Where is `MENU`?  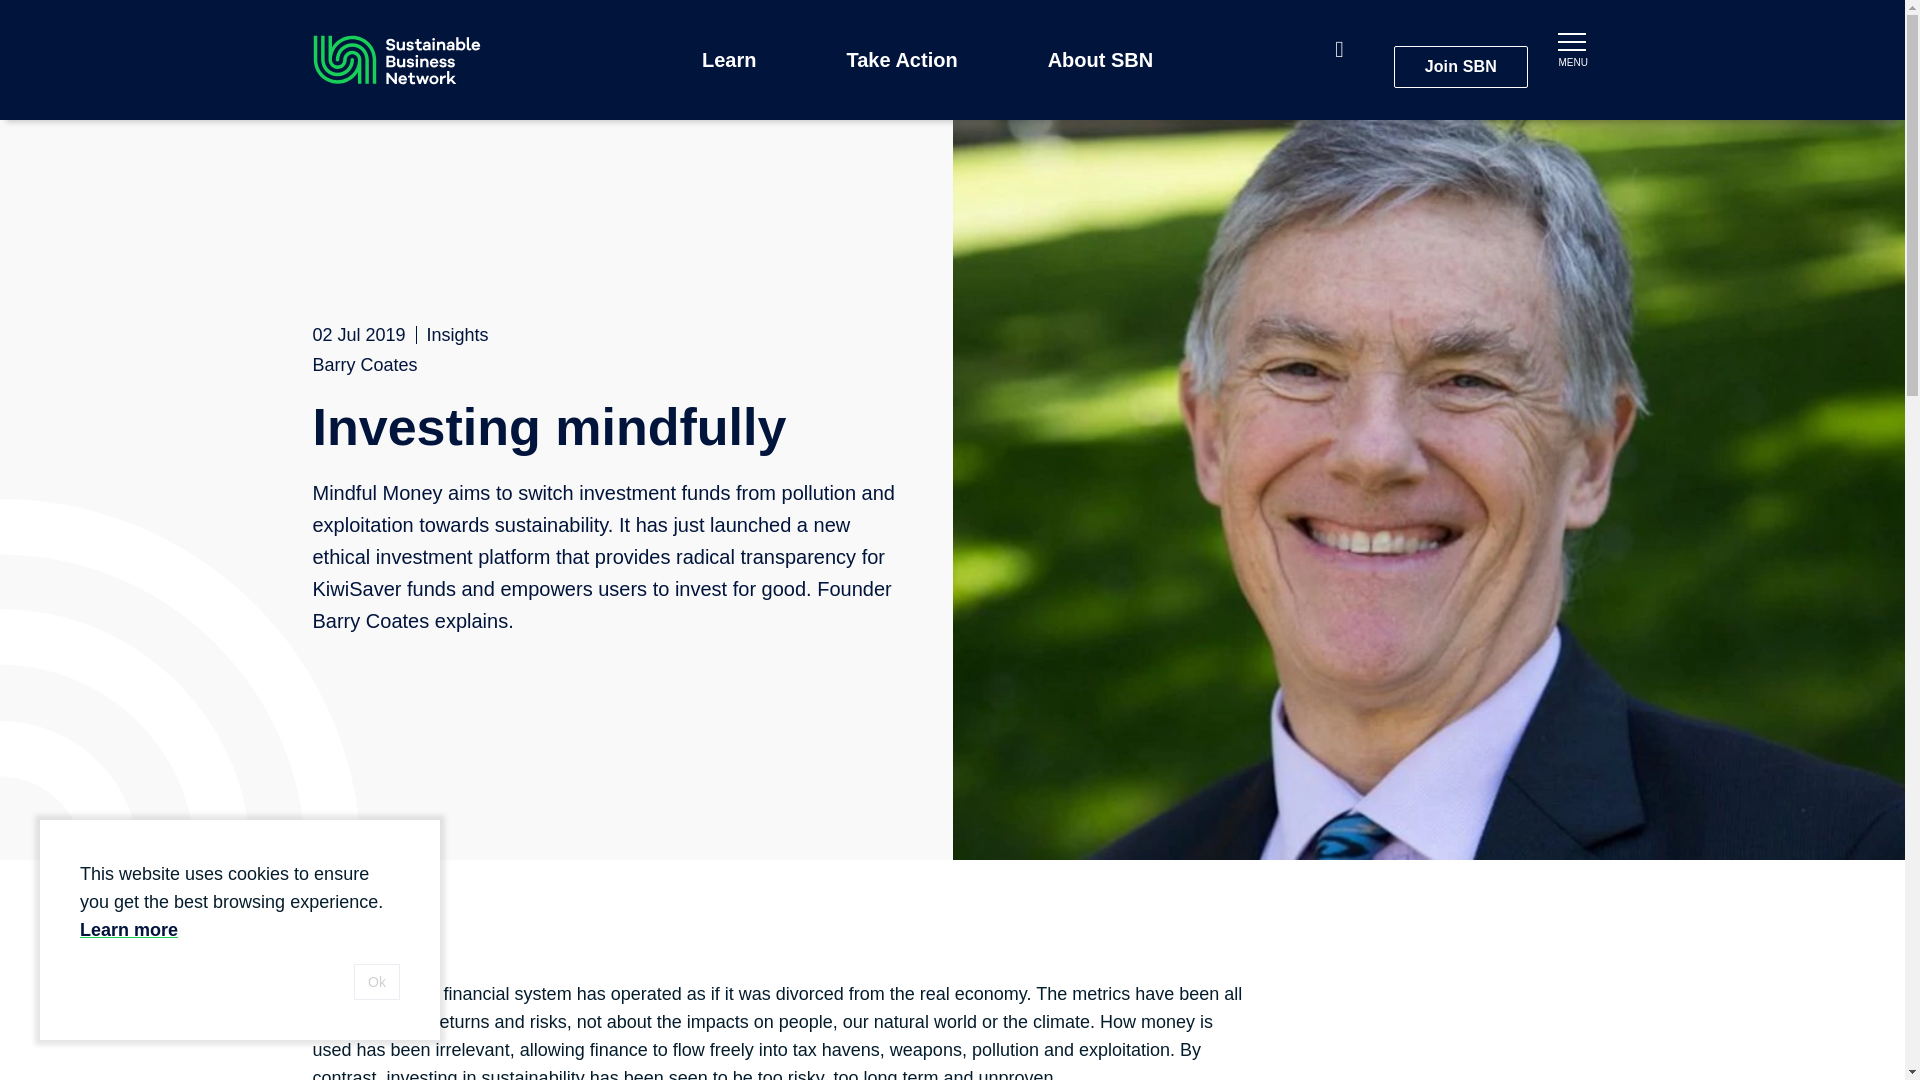 MENU is located at coordinates (1571, 46).